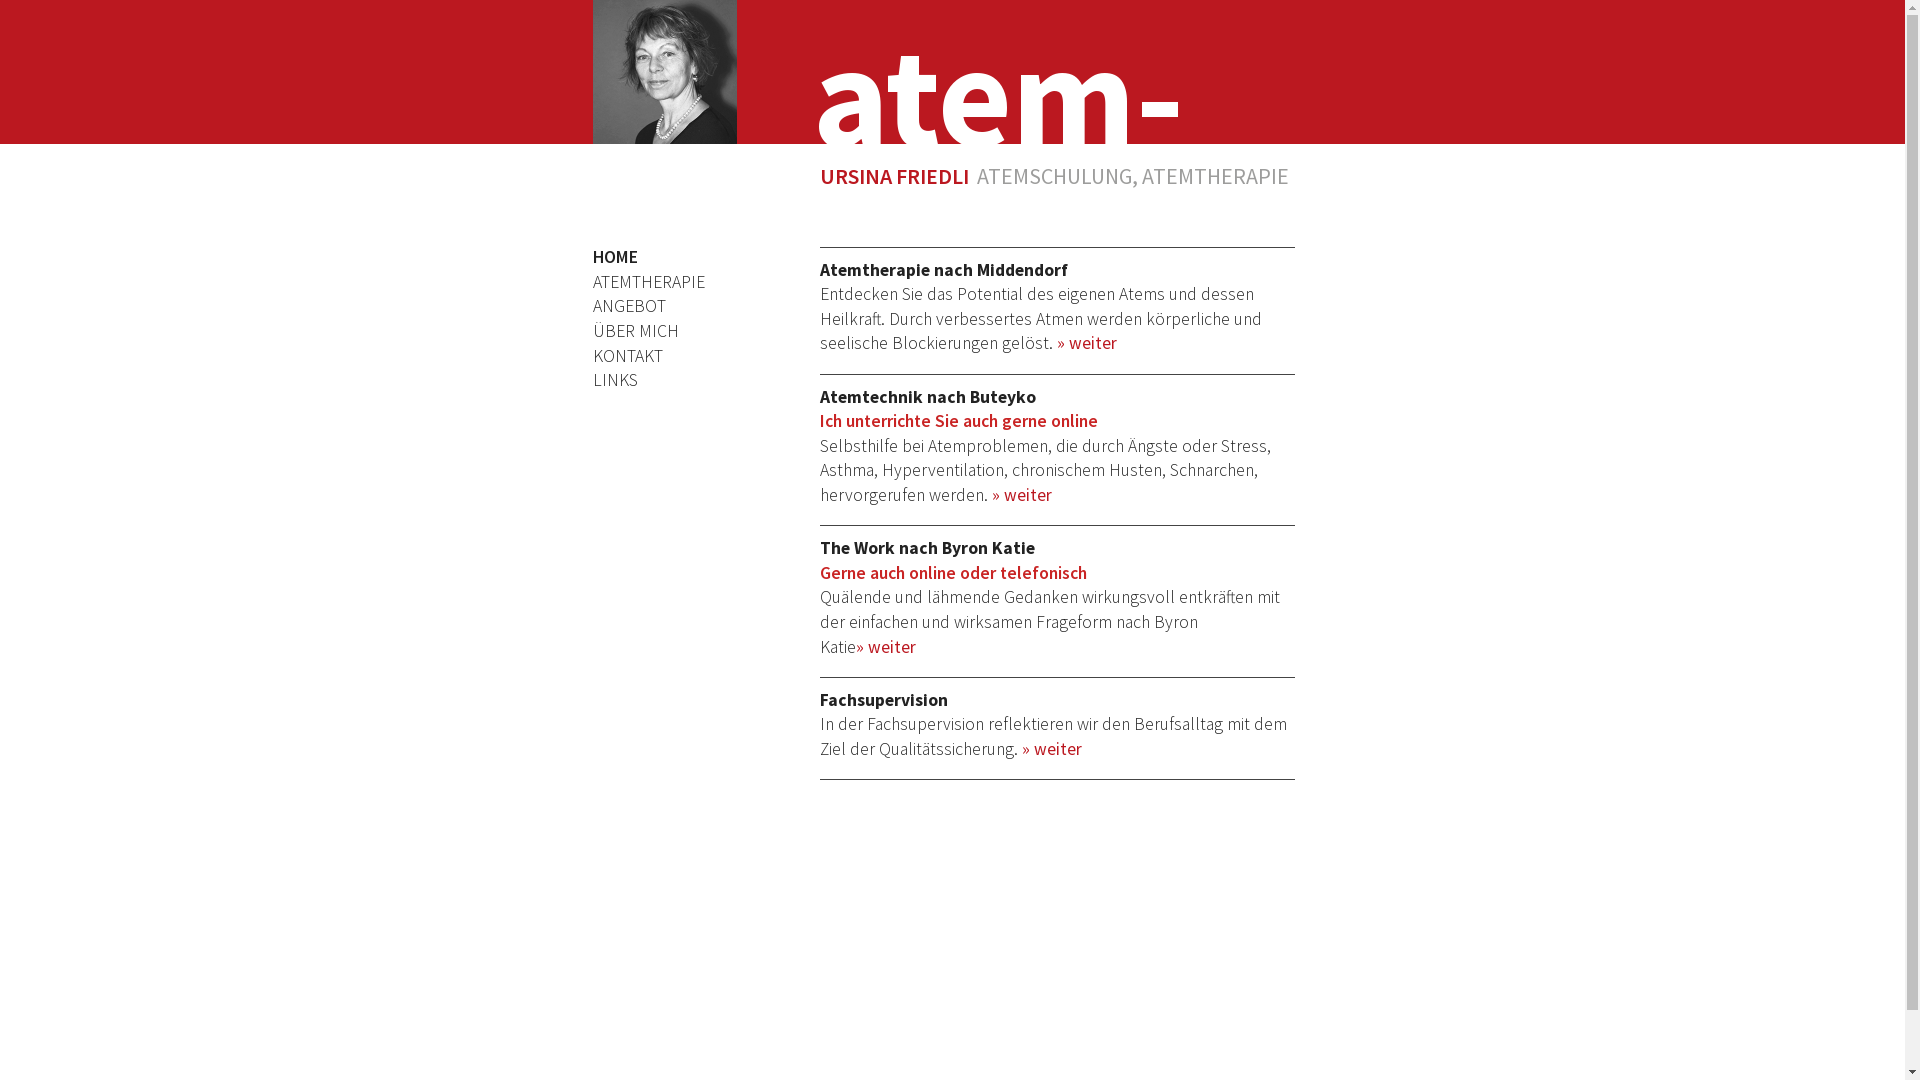 This screenshot has width=1920, height=1080. What do you see at coordinates (648, 258) in the screenshot?
I see `HOME` at bounding box center [648, 258].